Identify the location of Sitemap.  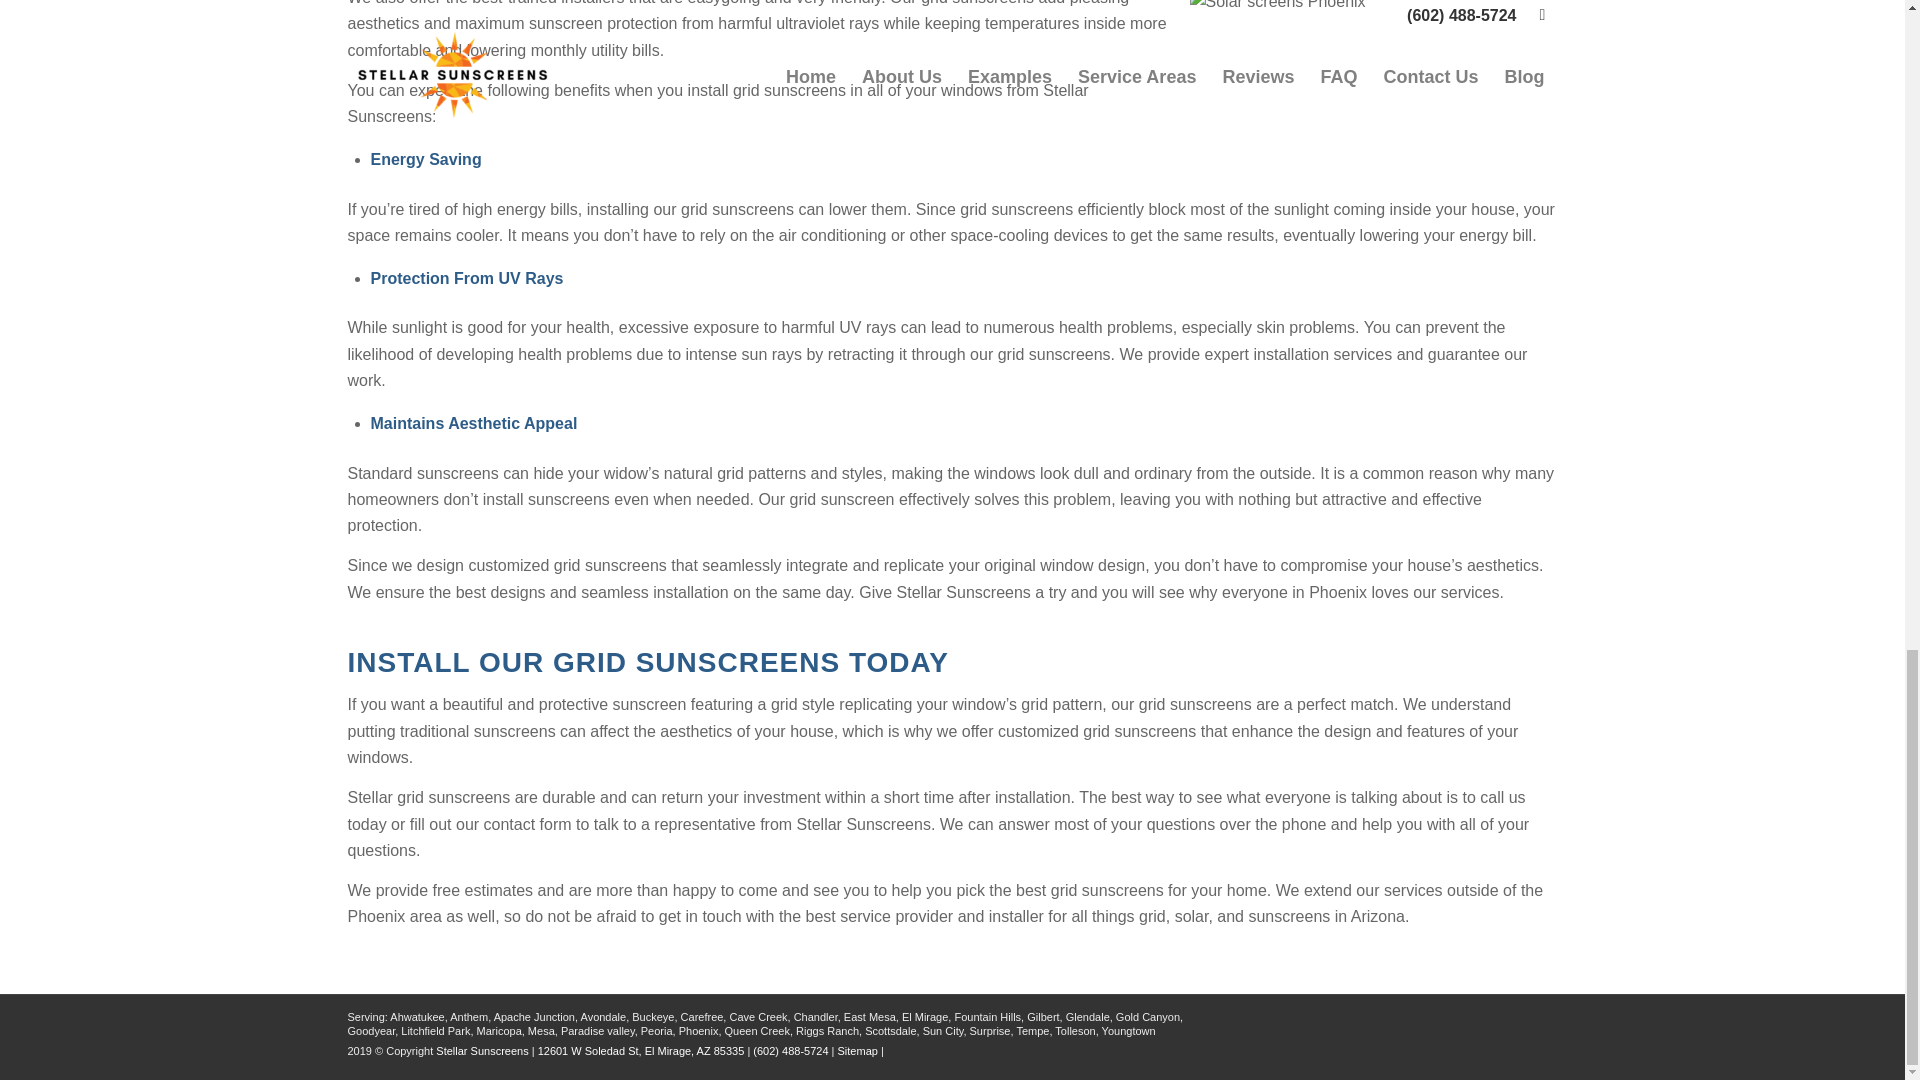
(857, 1051).